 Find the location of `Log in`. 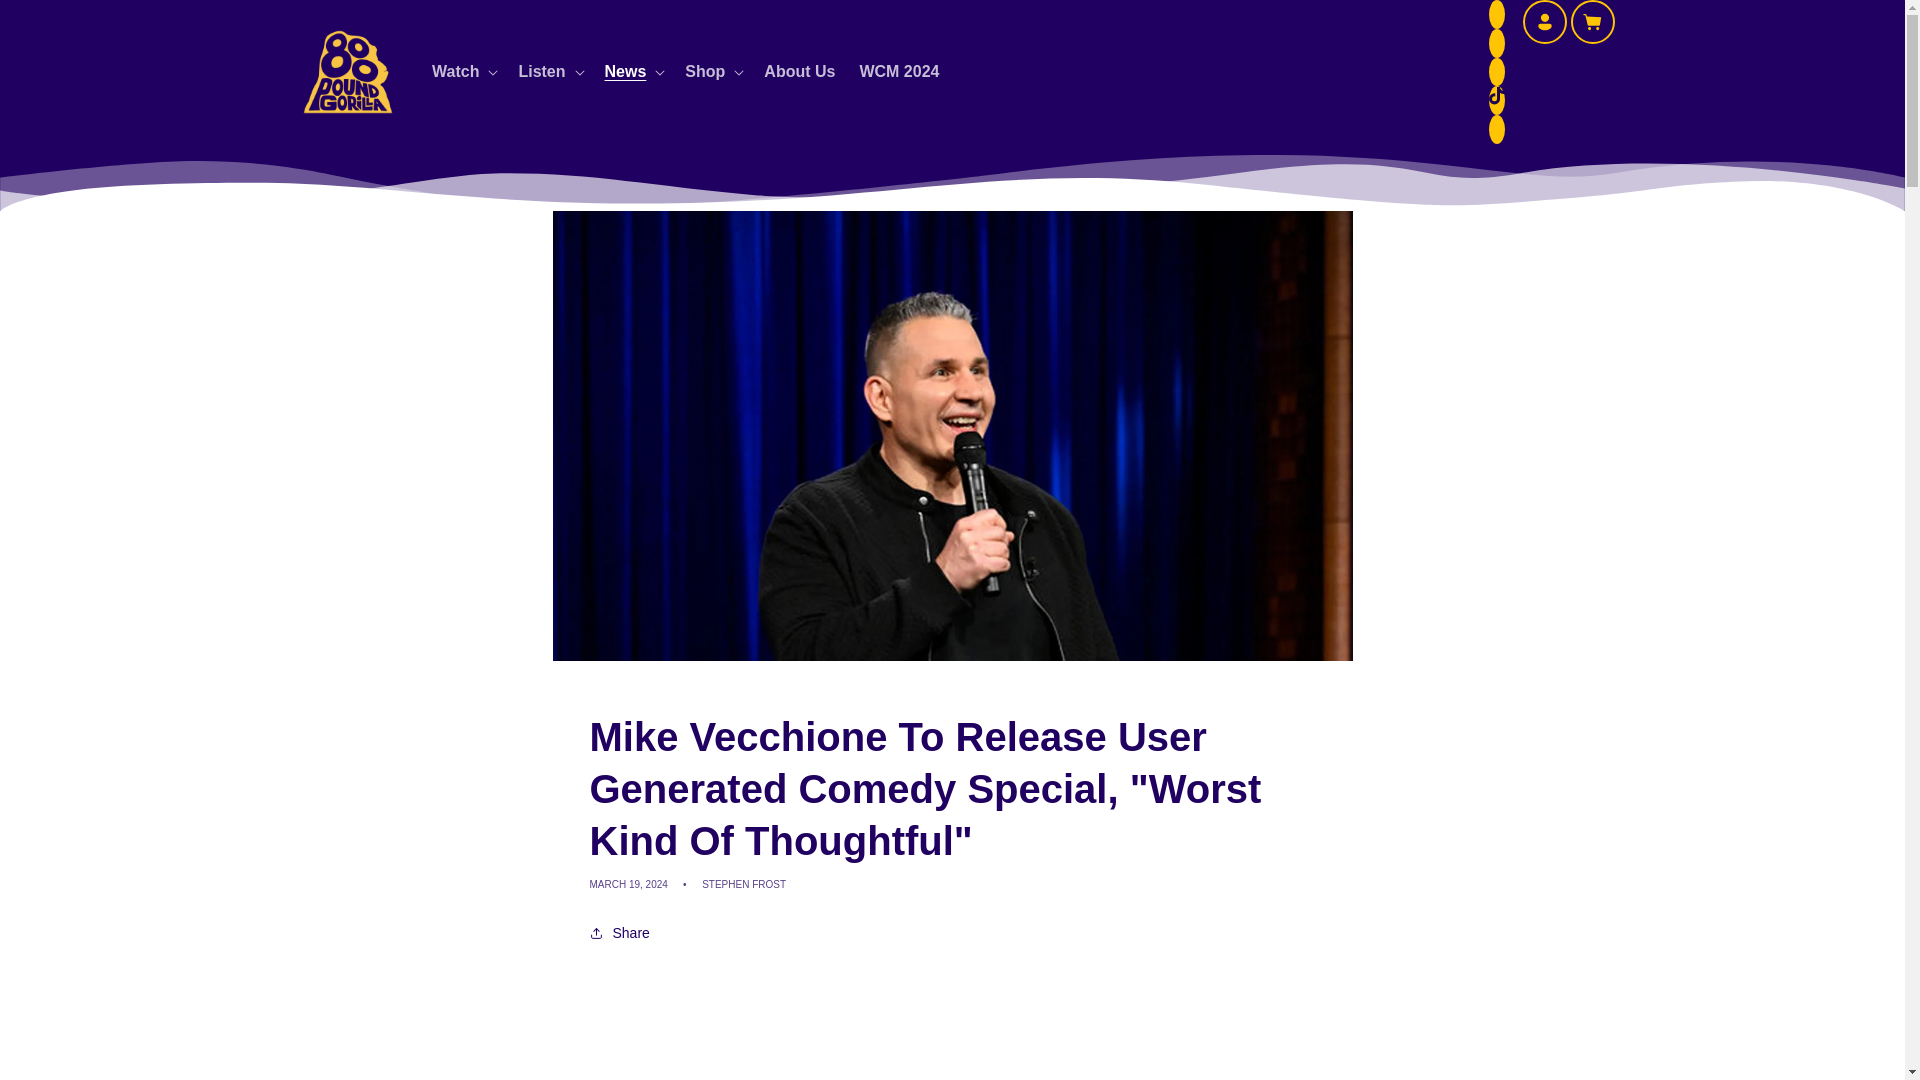

Log in is located at coordinates (1544, 22).